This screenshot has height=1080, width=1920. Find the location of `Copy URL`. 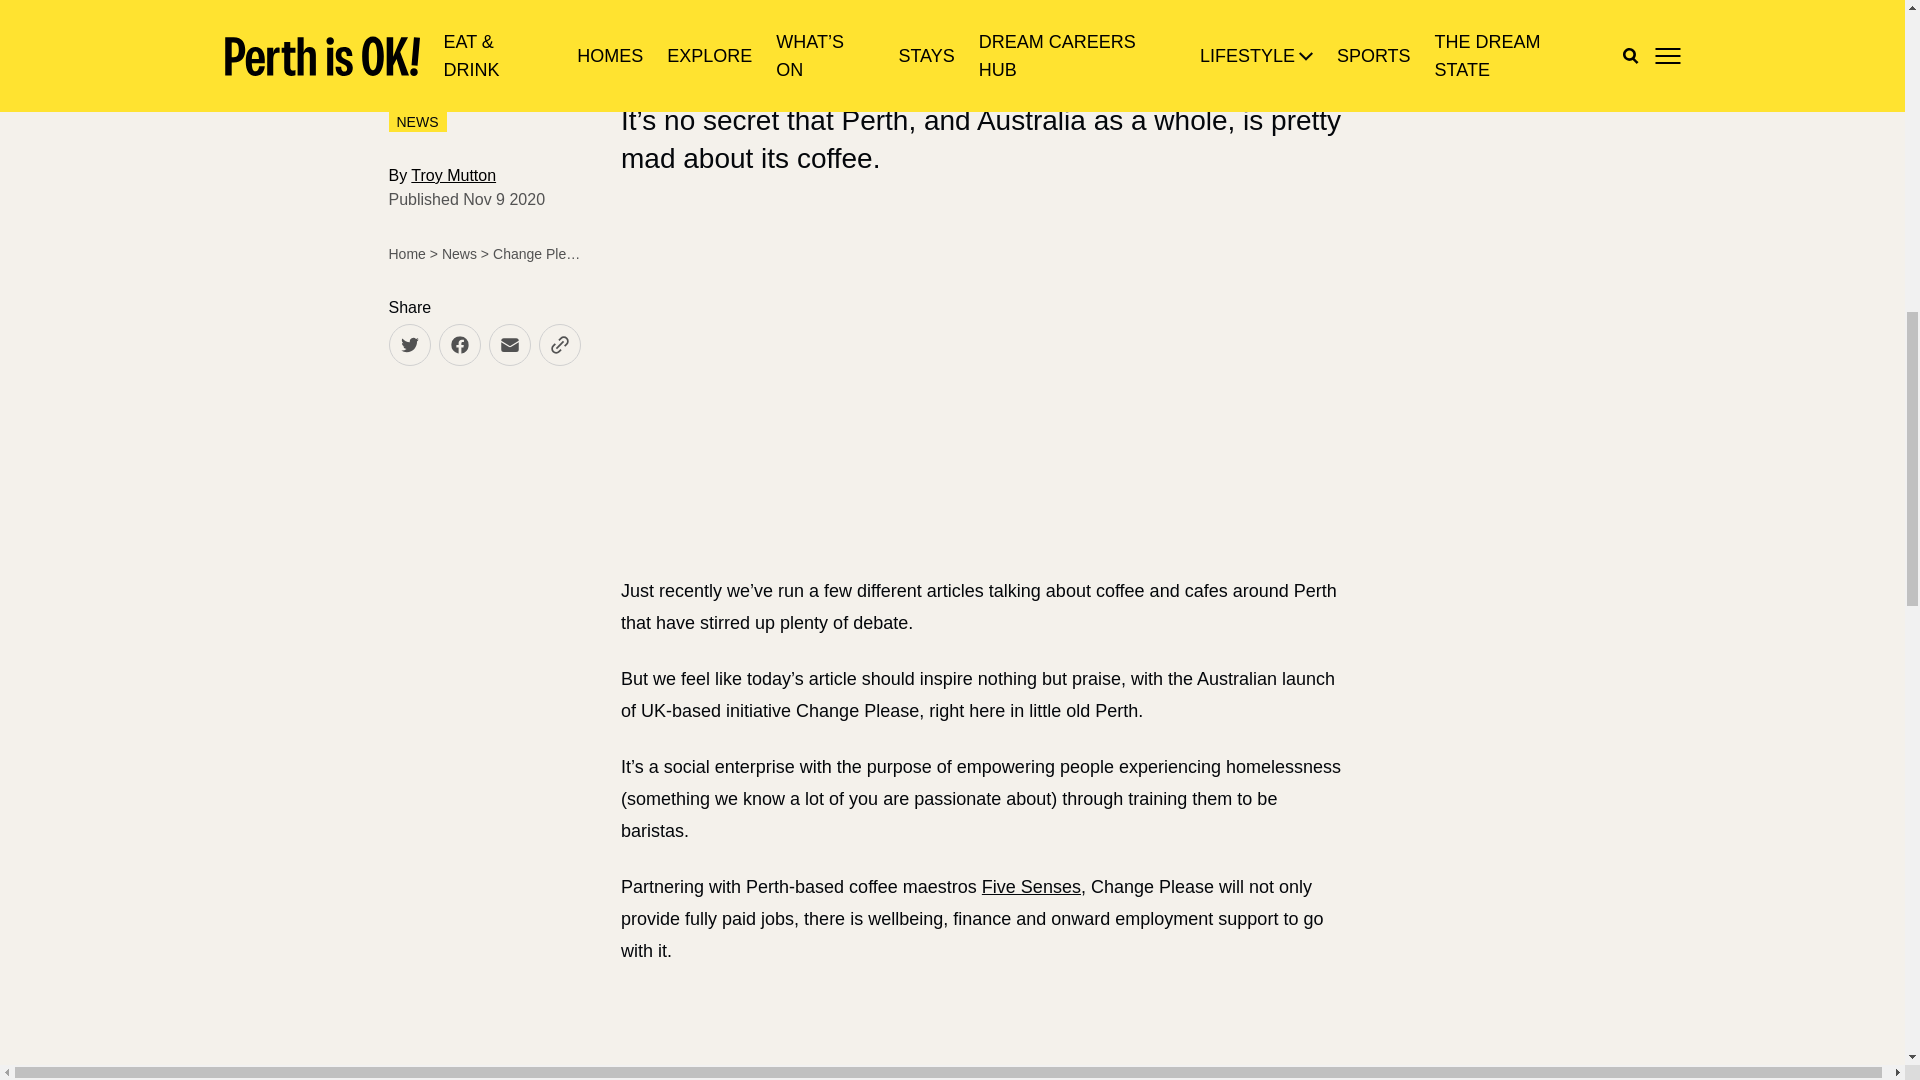

Copy URL is located at coordinates (558, 345).